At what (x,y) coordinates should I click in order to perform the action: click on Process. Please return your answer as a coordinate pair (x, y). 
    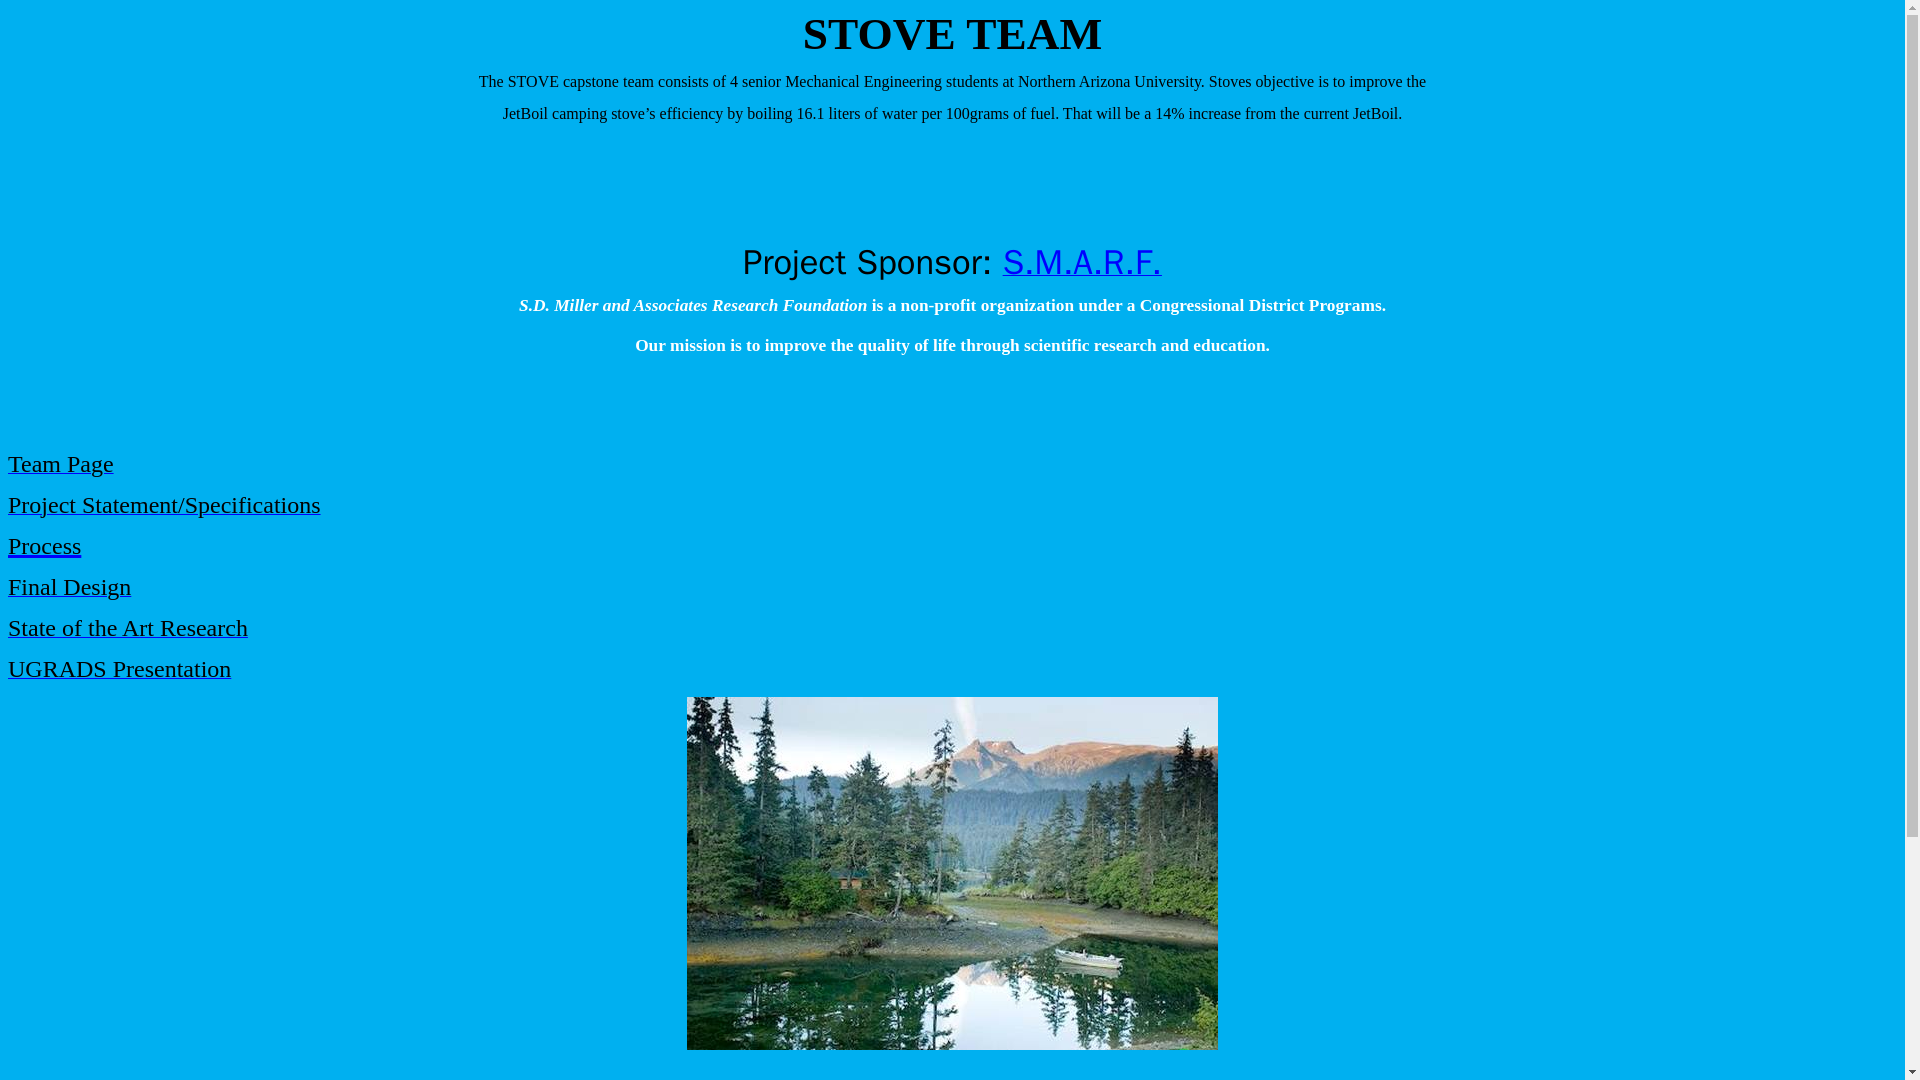
    Looking at the image, I should click on (44, 546).